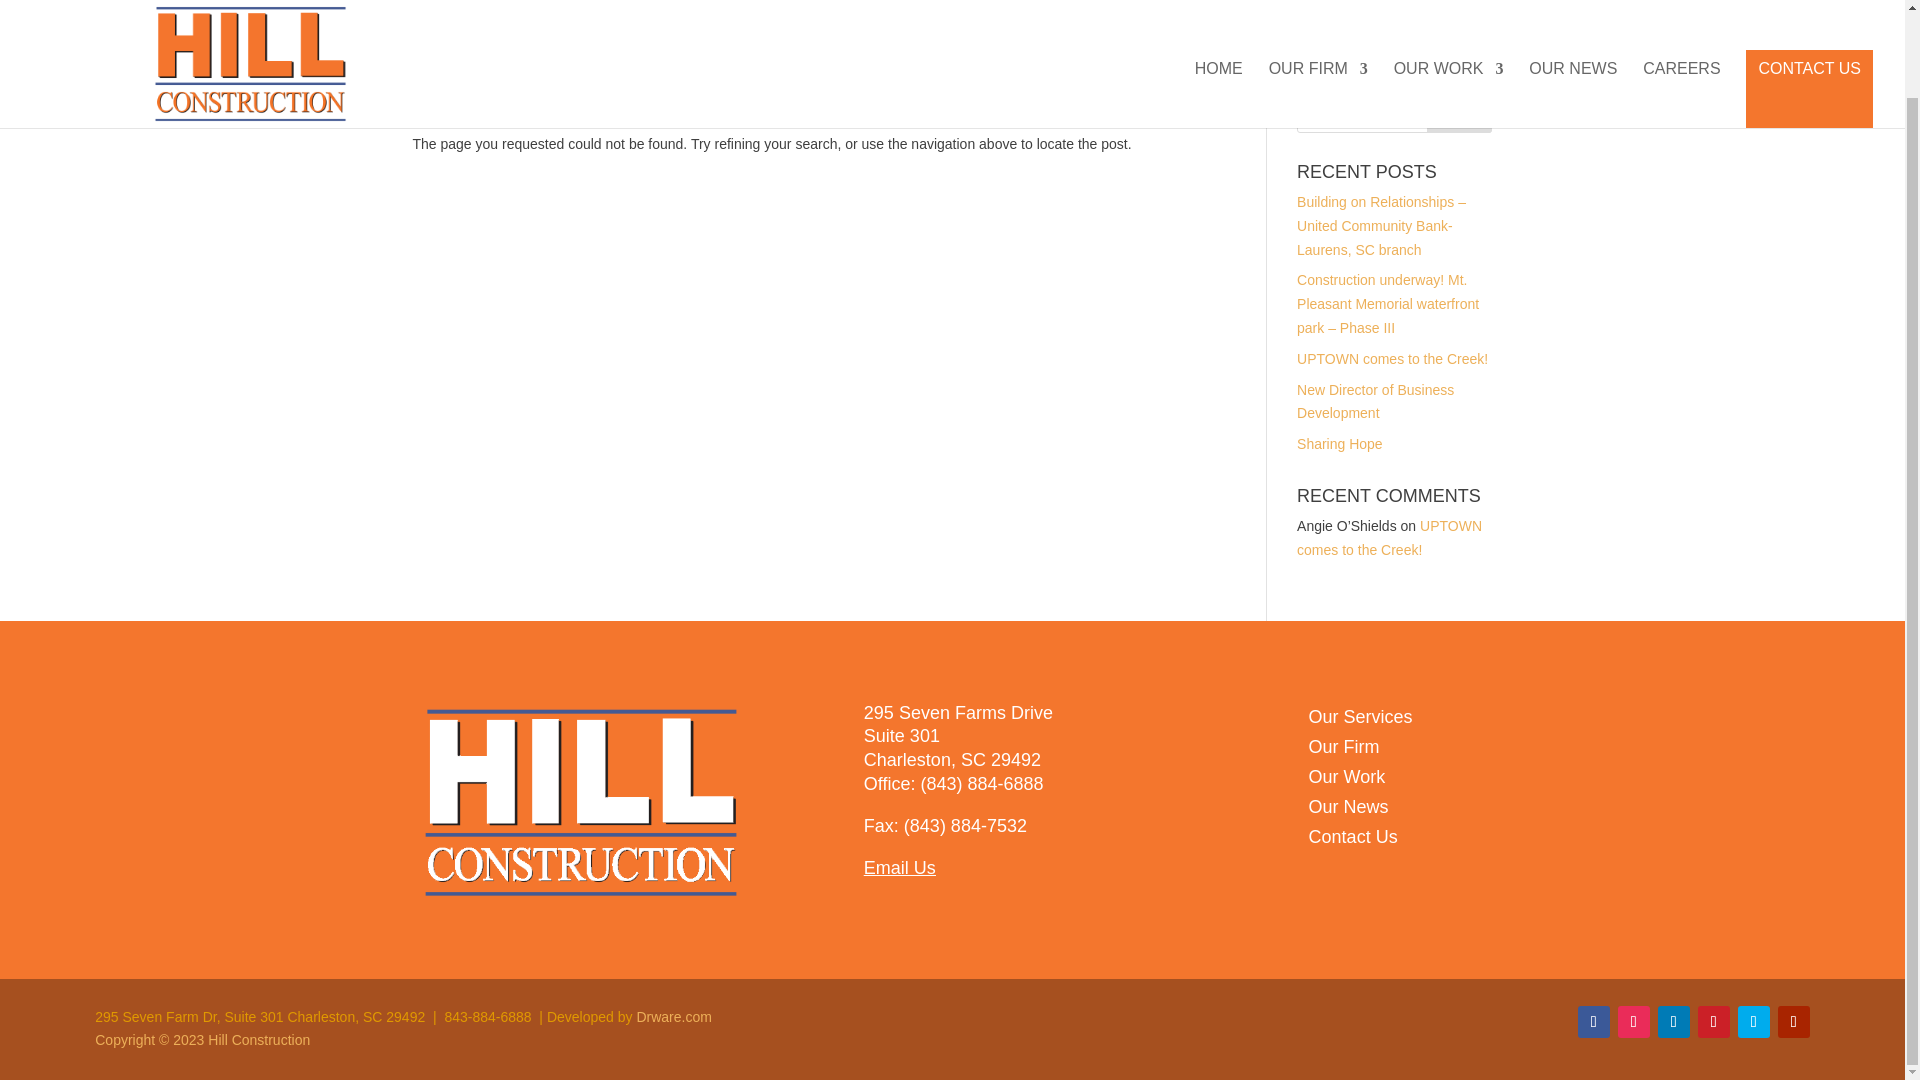  What do you see at coordinates (1448, 16) in the screenshot?
I see `OUR WORK` at bounding box center [1448, 16].